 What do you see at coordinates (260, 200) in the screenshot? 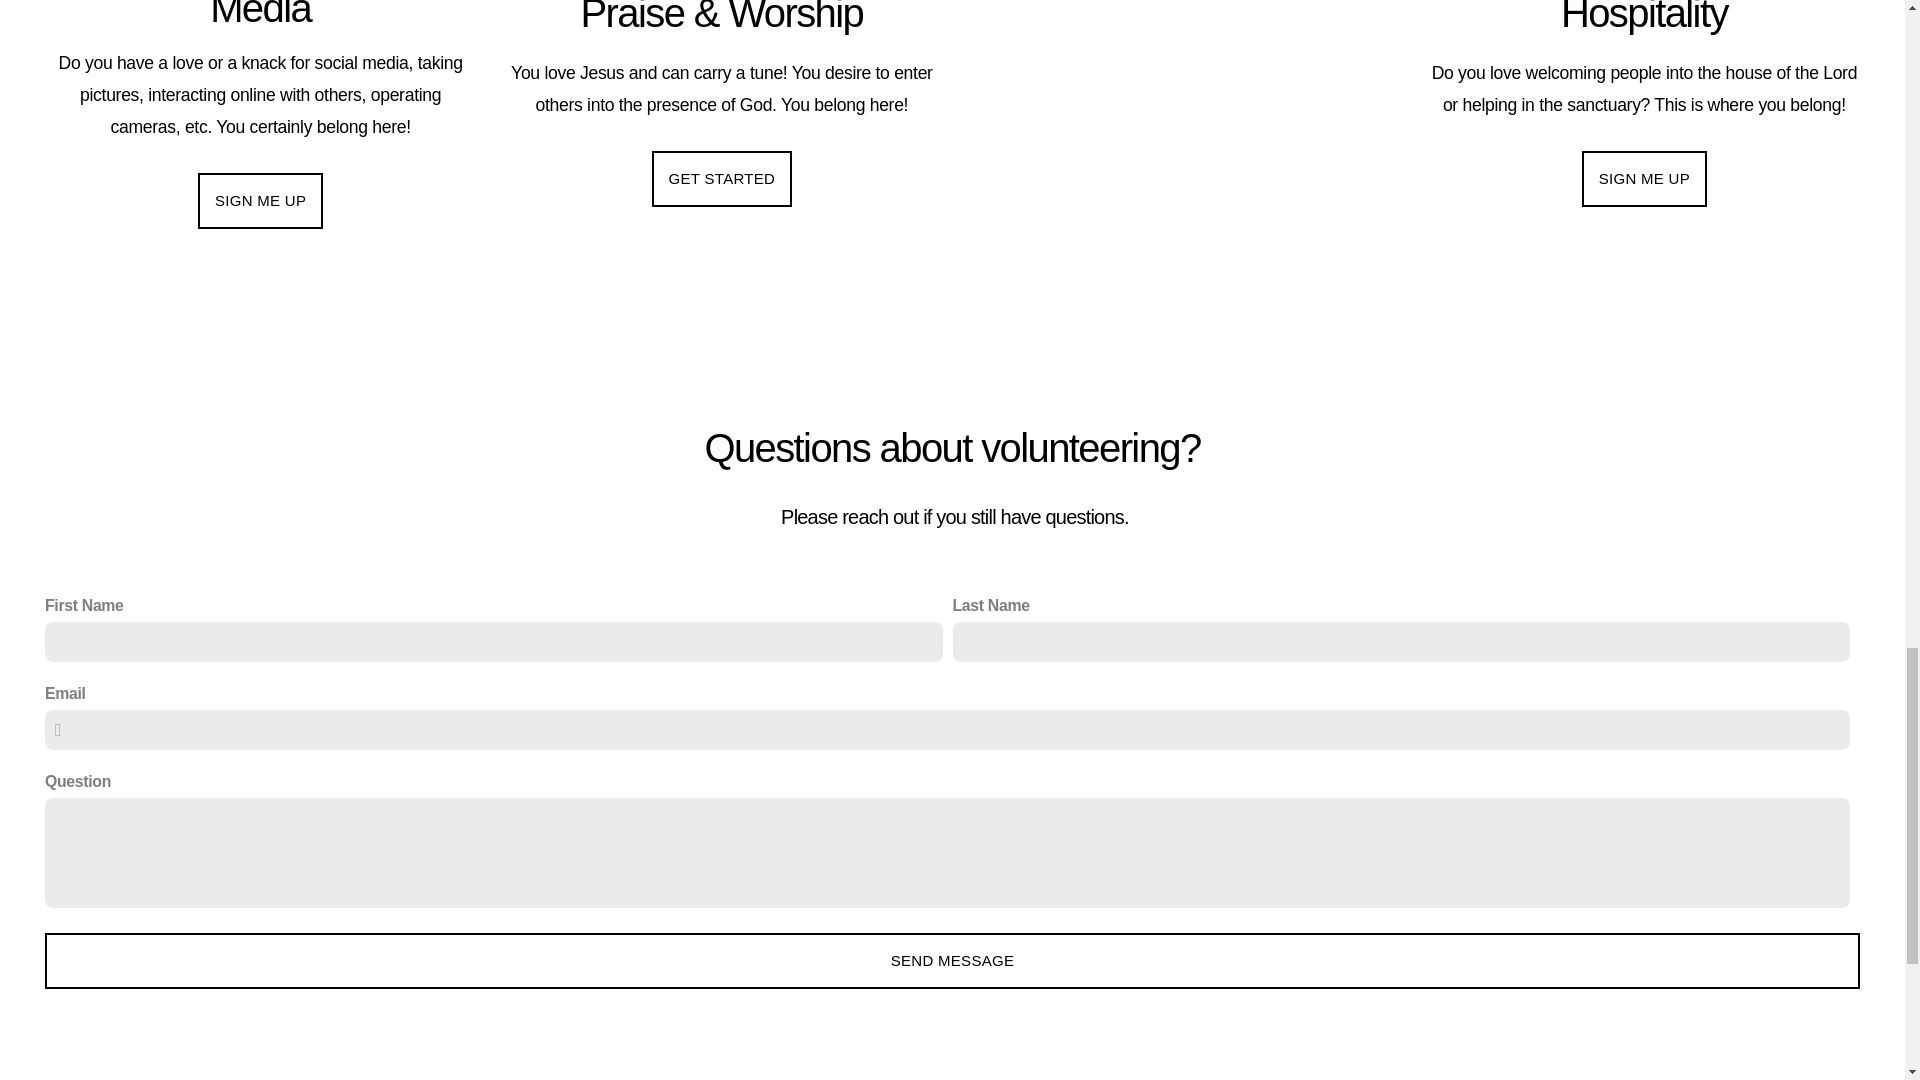
I see `SIGN ME UP` at bounding box center [260, 200].